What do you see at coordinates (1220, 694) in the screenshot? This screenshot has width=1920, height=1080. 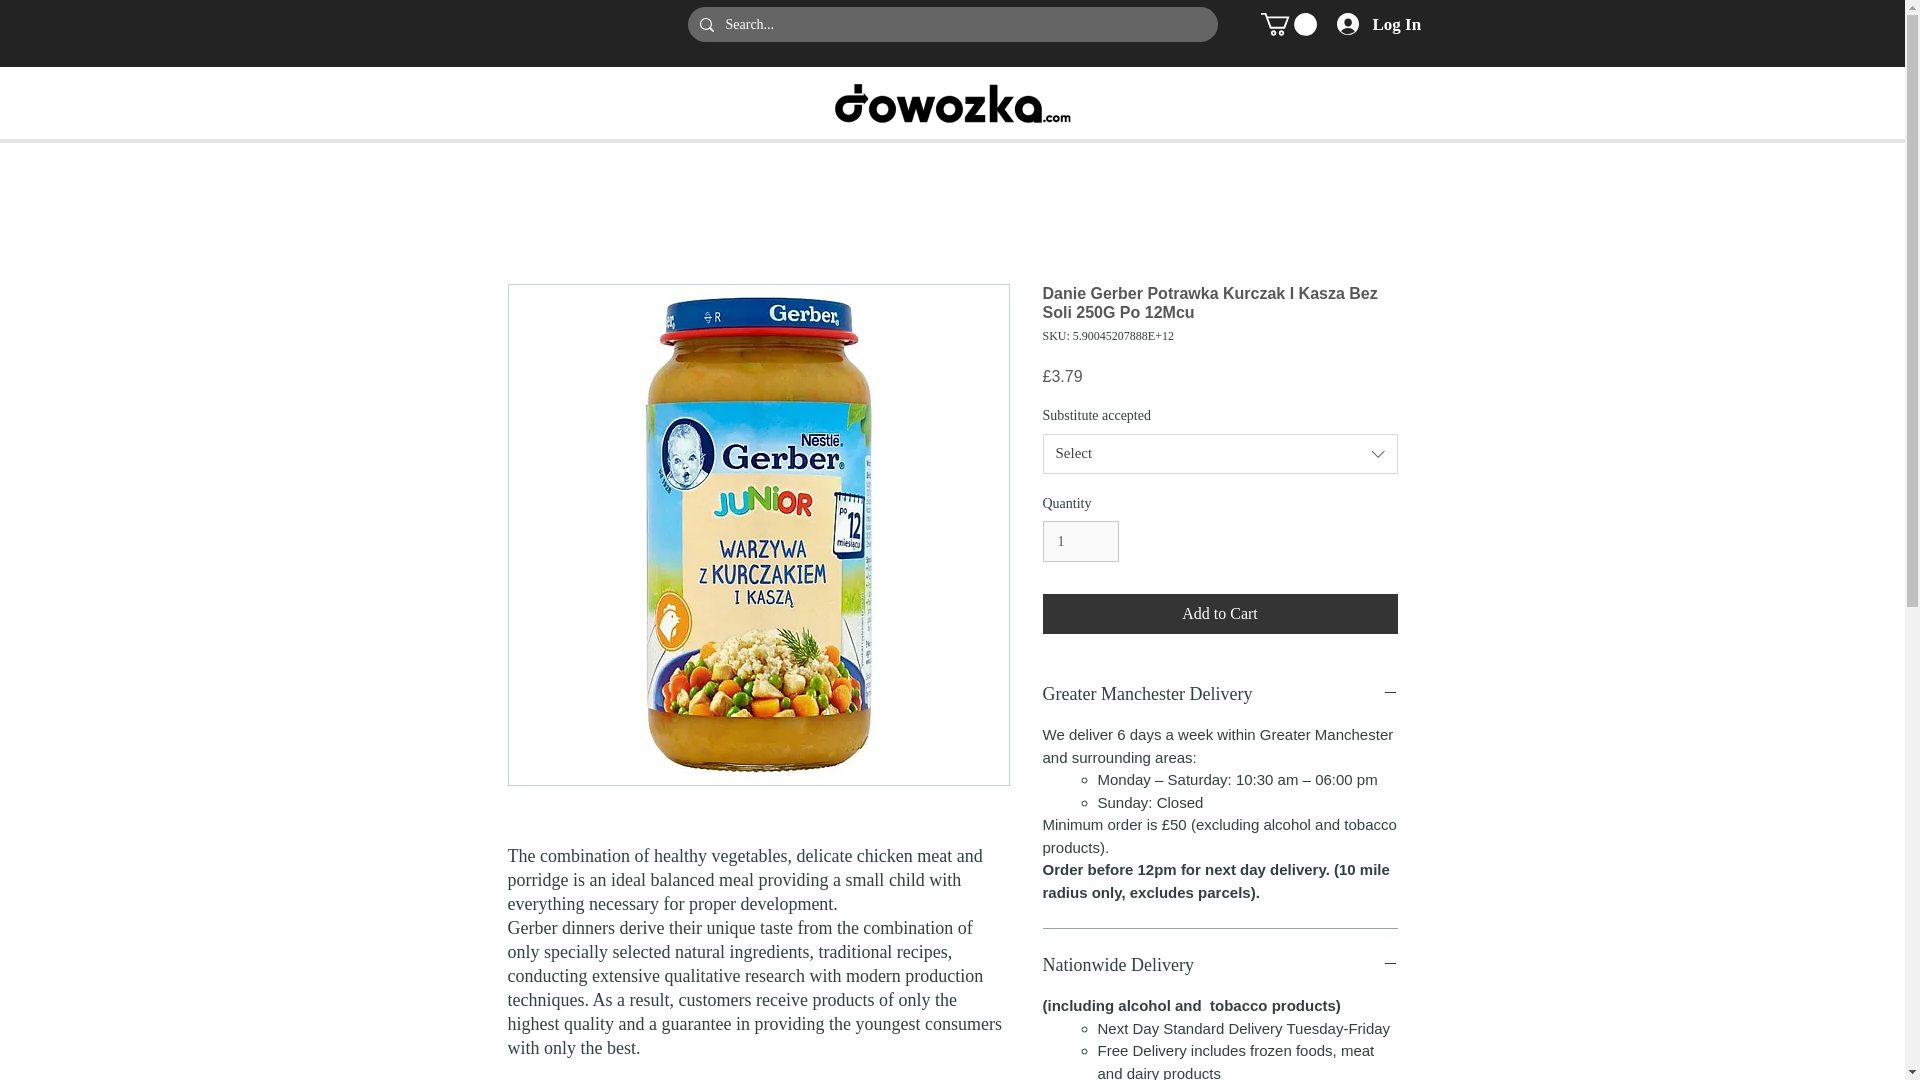 I see `Greater Manchester Delivery` at bounding box center [1220, 694].